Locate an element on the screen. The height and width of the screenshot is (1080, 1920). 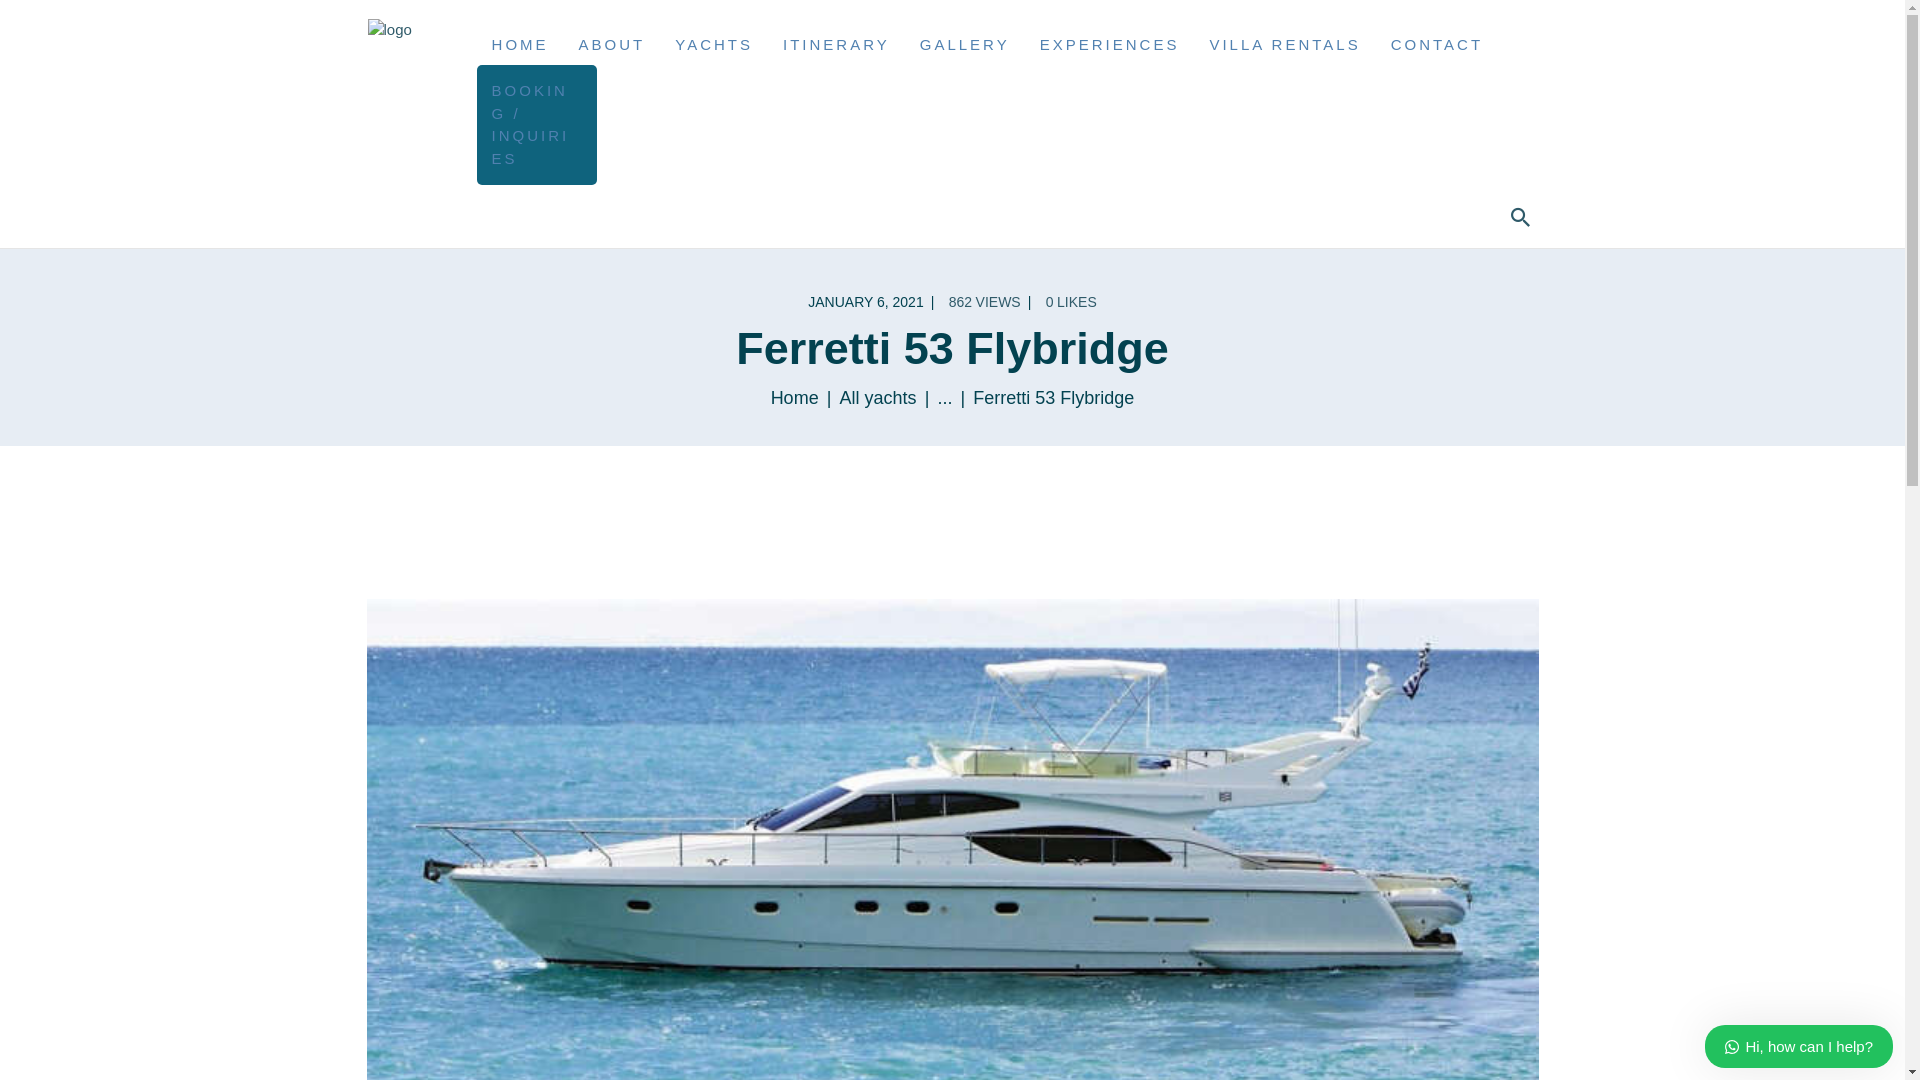
ABOUT is located at coordinates (612, 46).